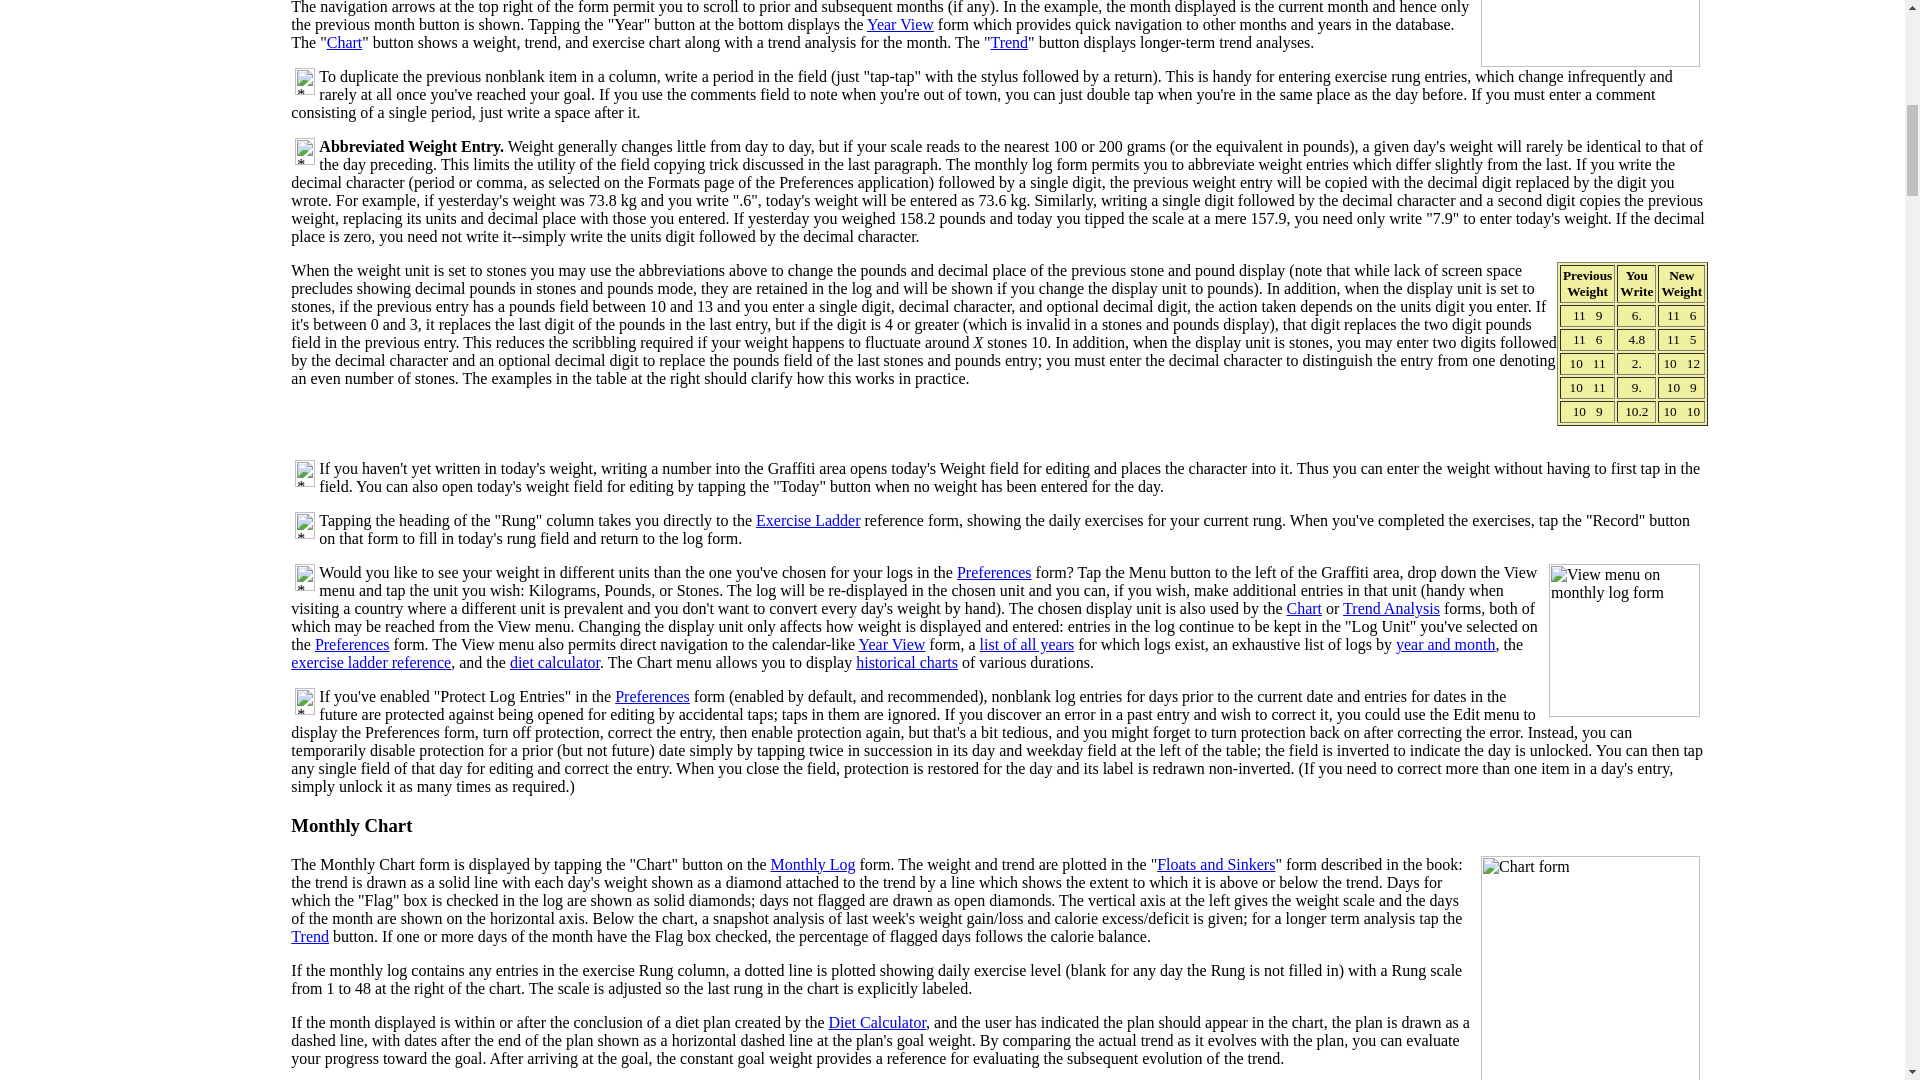 This screenshot has height=1080, width=1920. Describe the element at coordinates (554, 662) in the screenshot. I see `diet calculator` at that location.